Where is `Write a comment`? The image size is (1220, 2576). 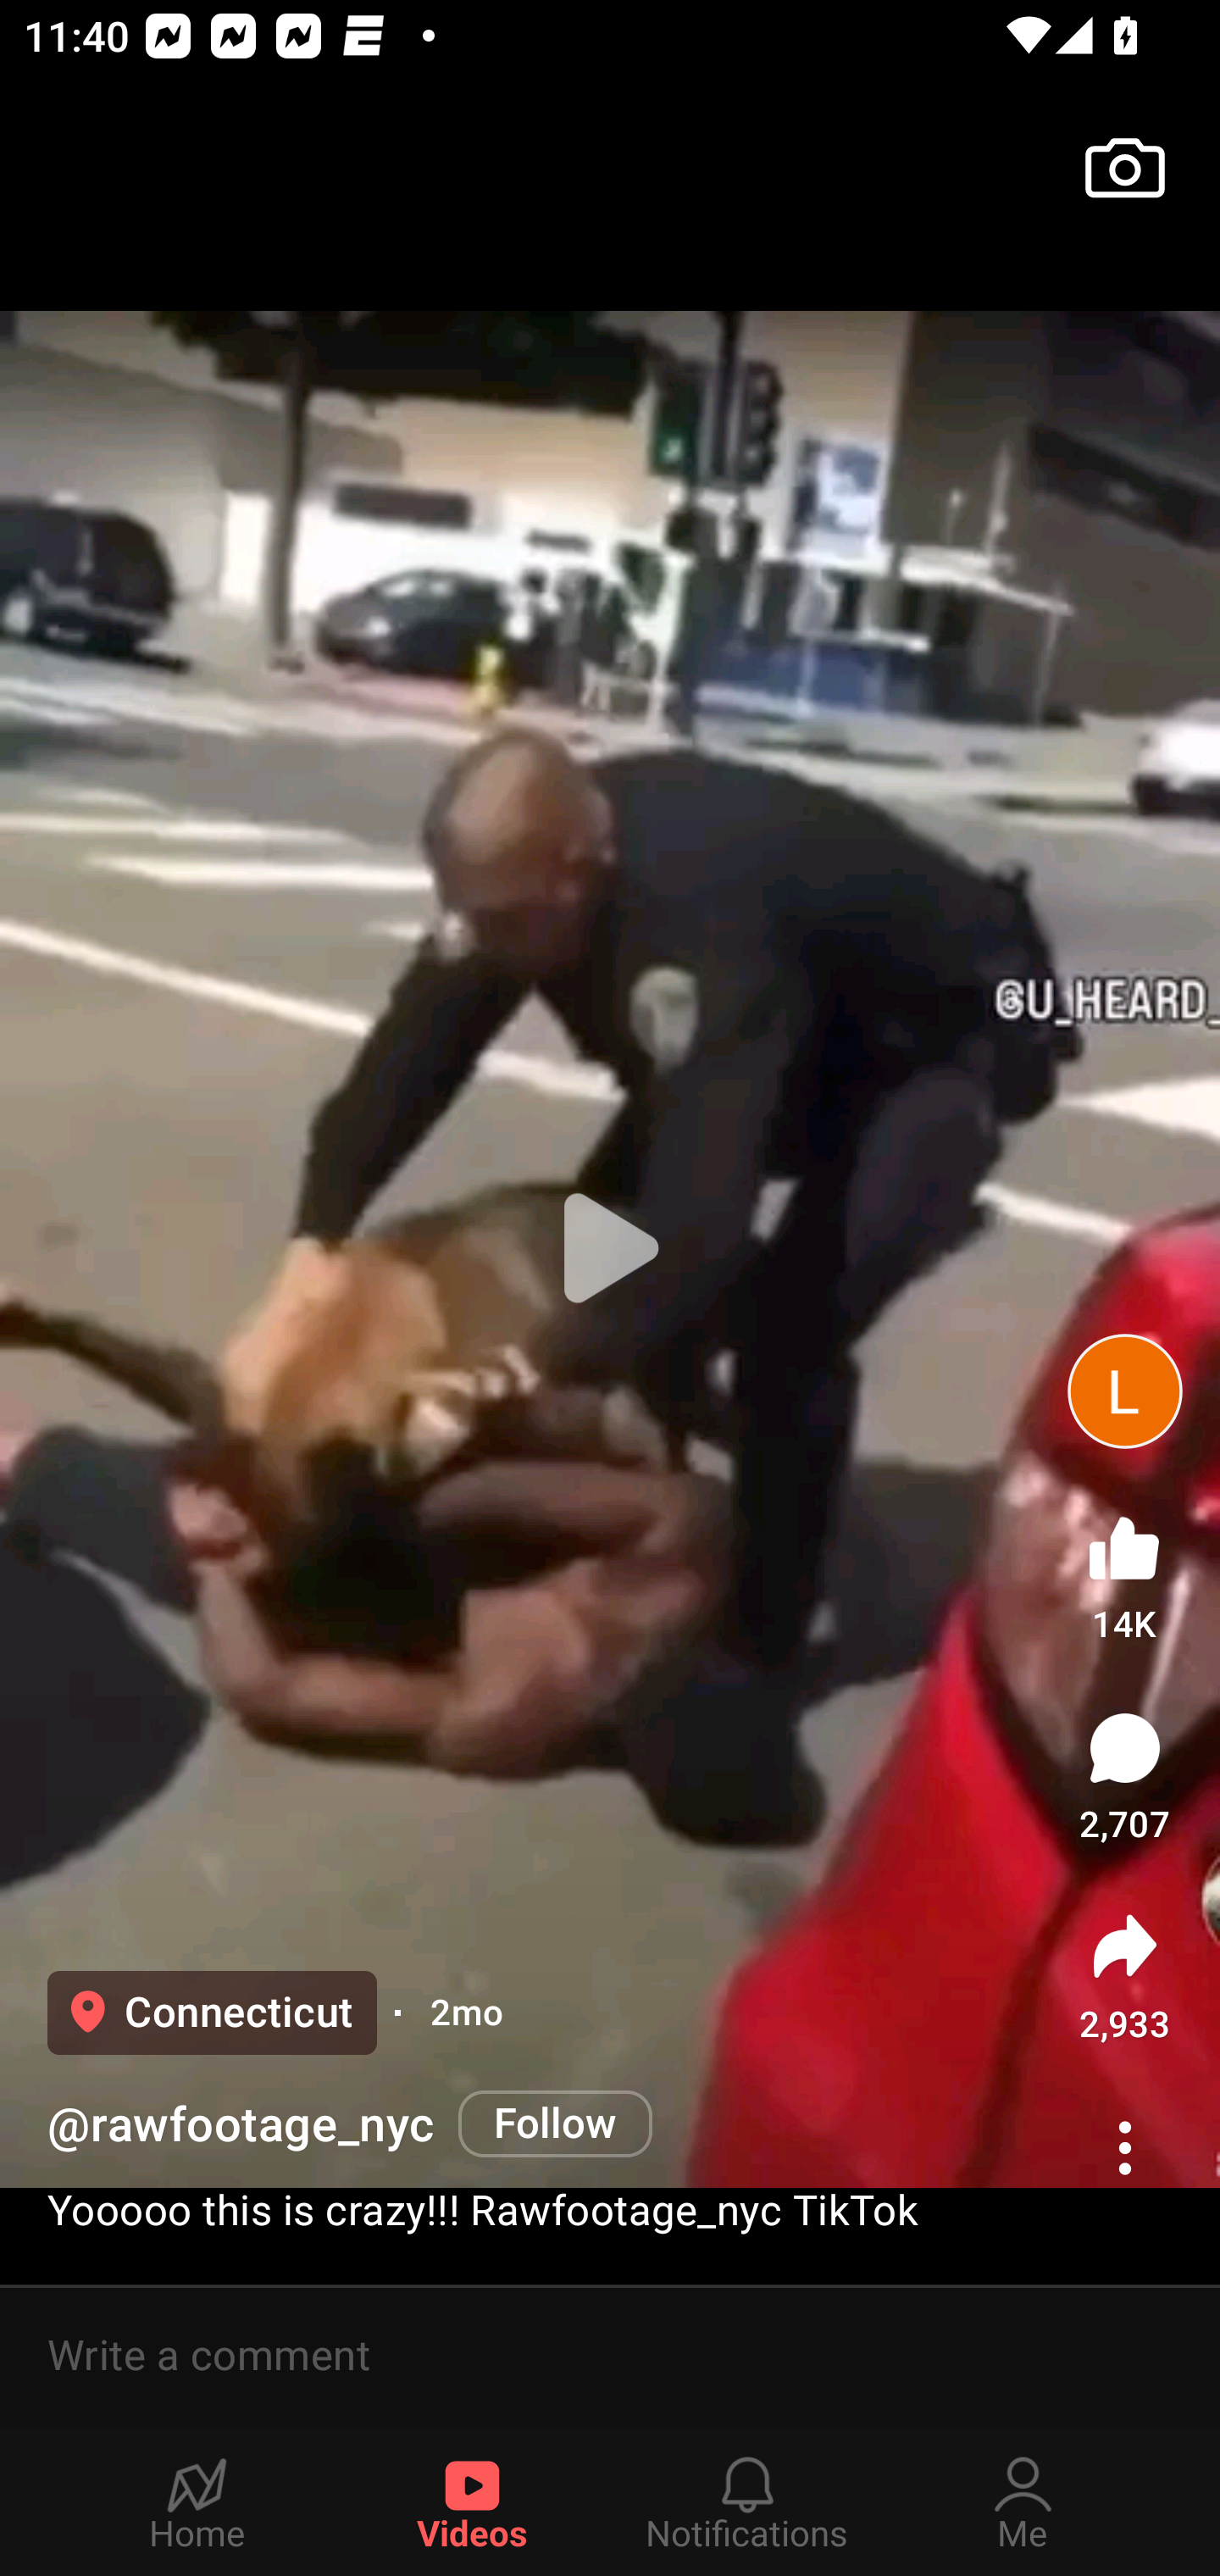 Write a comment is located at coordinates (610, 2356).